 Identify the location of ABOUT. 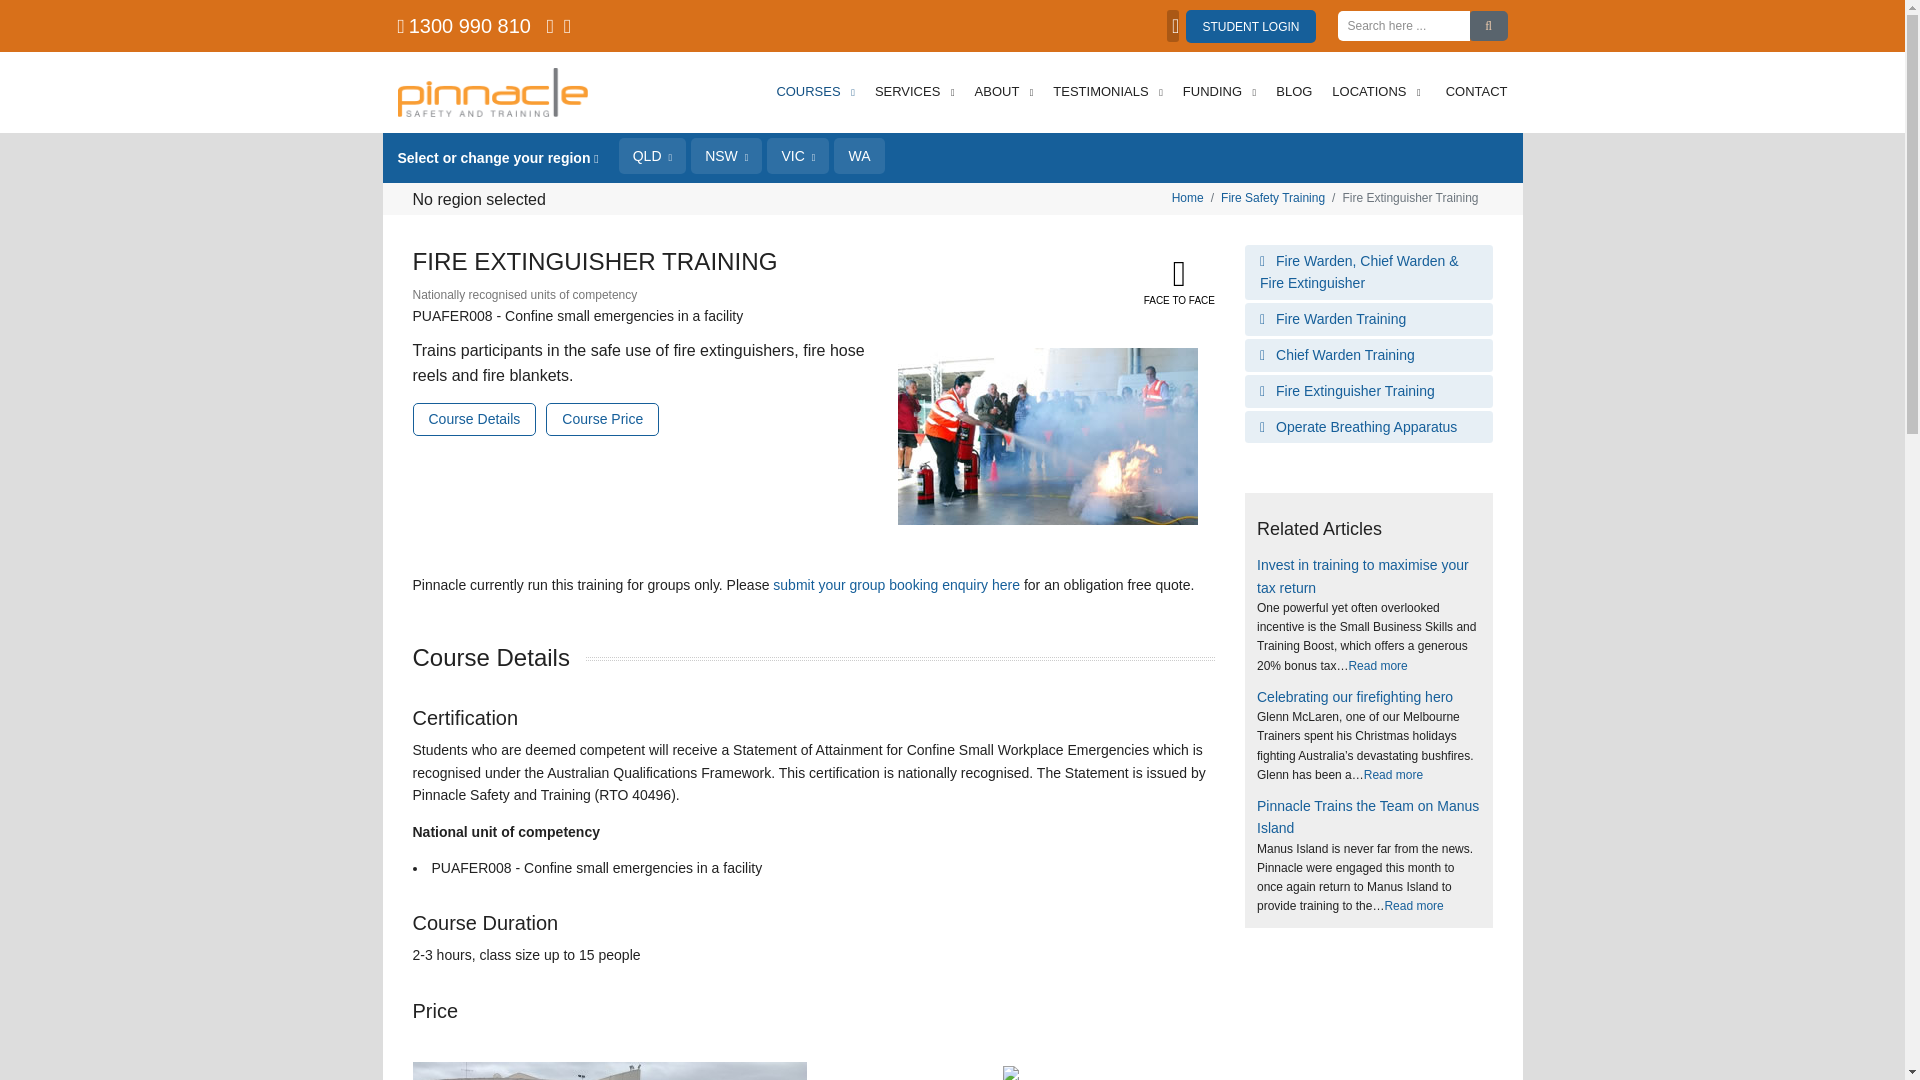
(1004, 92).